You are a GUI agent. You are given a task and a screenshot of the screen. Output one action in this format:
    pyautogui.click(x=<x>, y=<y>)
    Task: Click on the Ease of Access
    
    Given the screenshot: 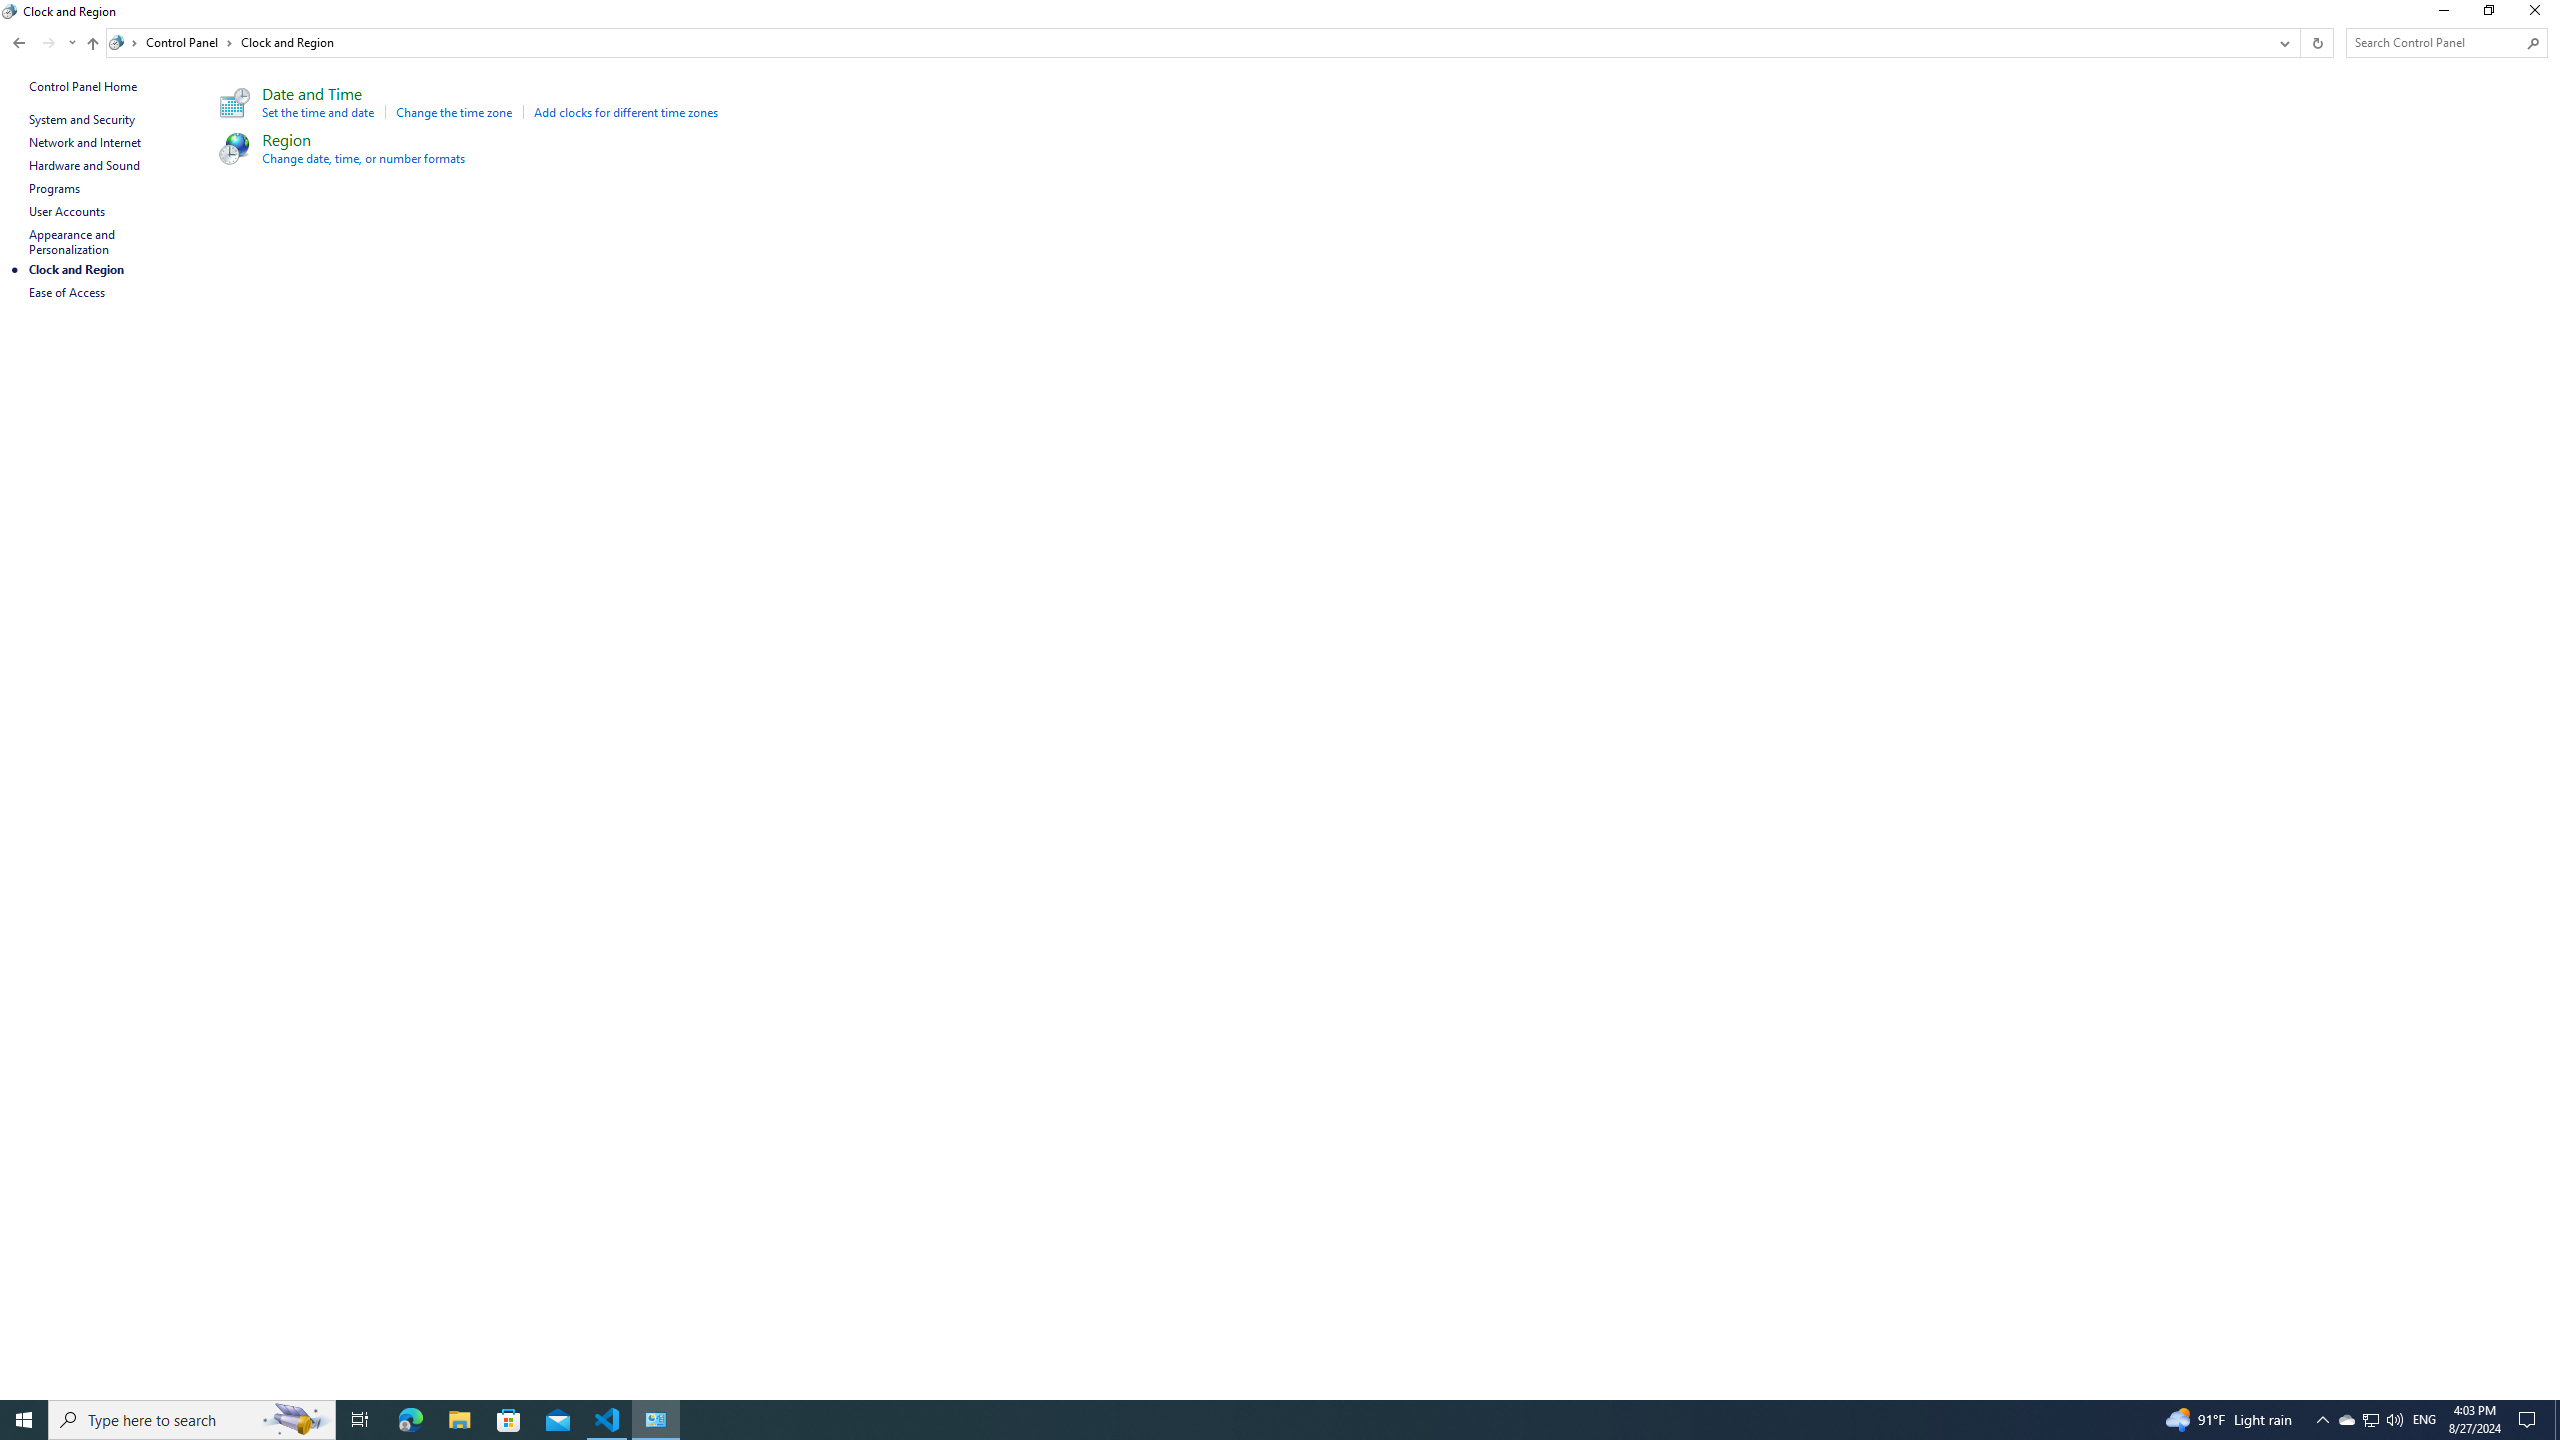 What is the action you would take?
    pyautogui.click(x=68, y=292)
    